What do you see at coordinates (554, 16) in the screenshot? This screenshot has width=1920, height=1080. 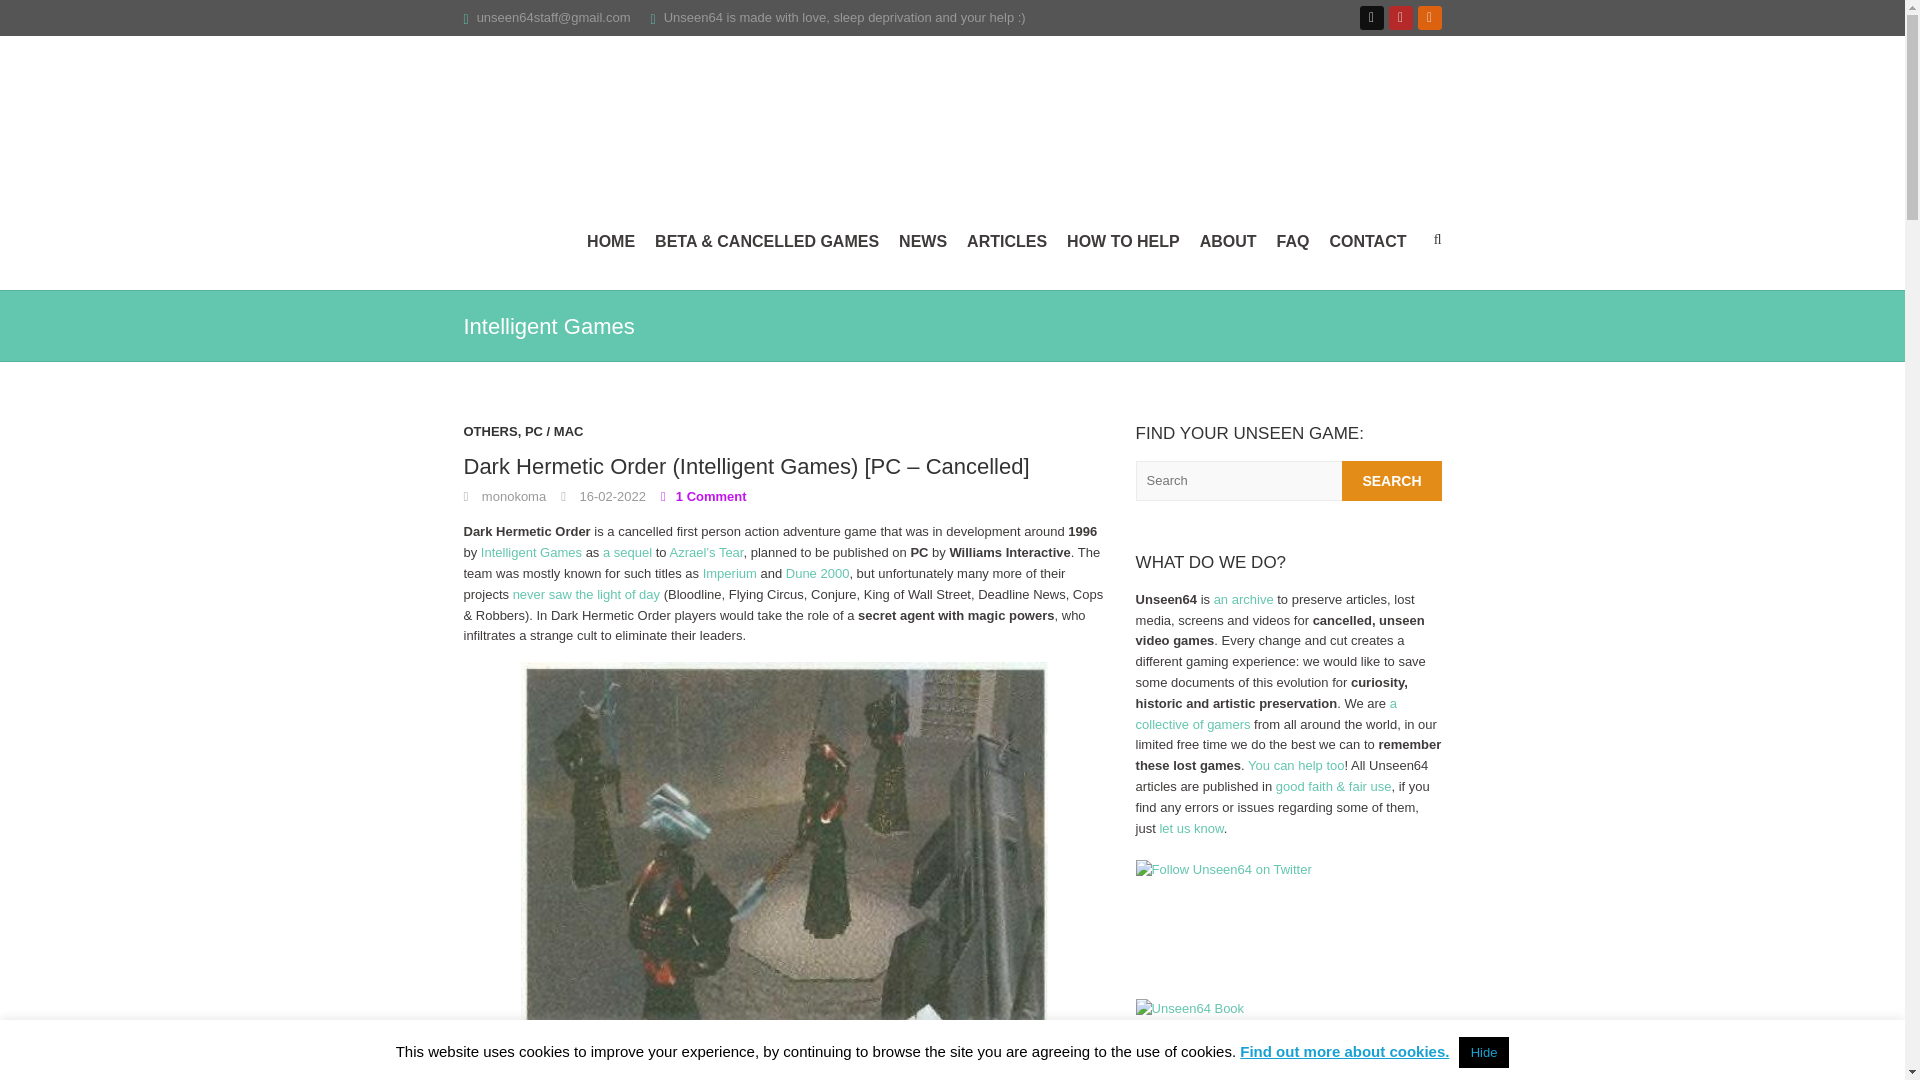 I see ` Mail Us ` at bounding box center [554, 16].